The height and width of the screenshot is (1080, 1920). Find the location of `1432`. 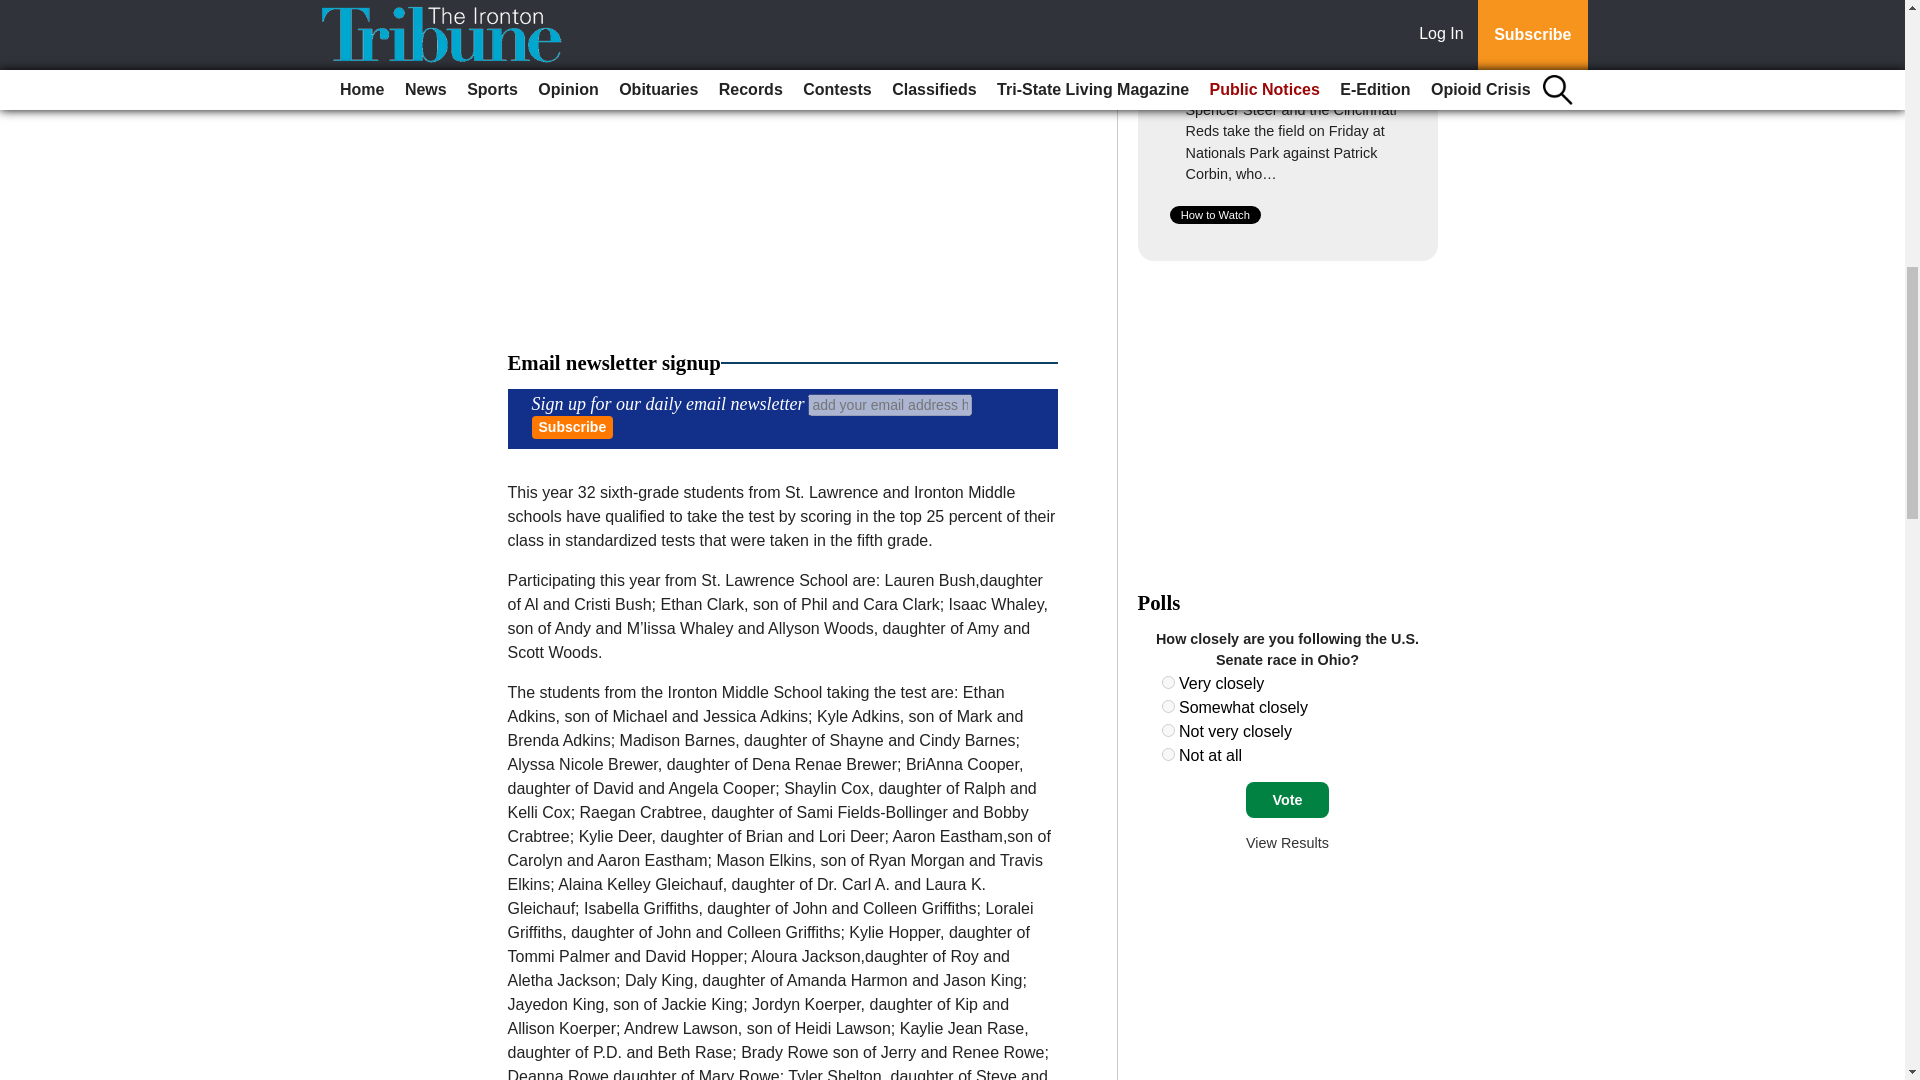

1432 is located at coordinates (1168, 682).